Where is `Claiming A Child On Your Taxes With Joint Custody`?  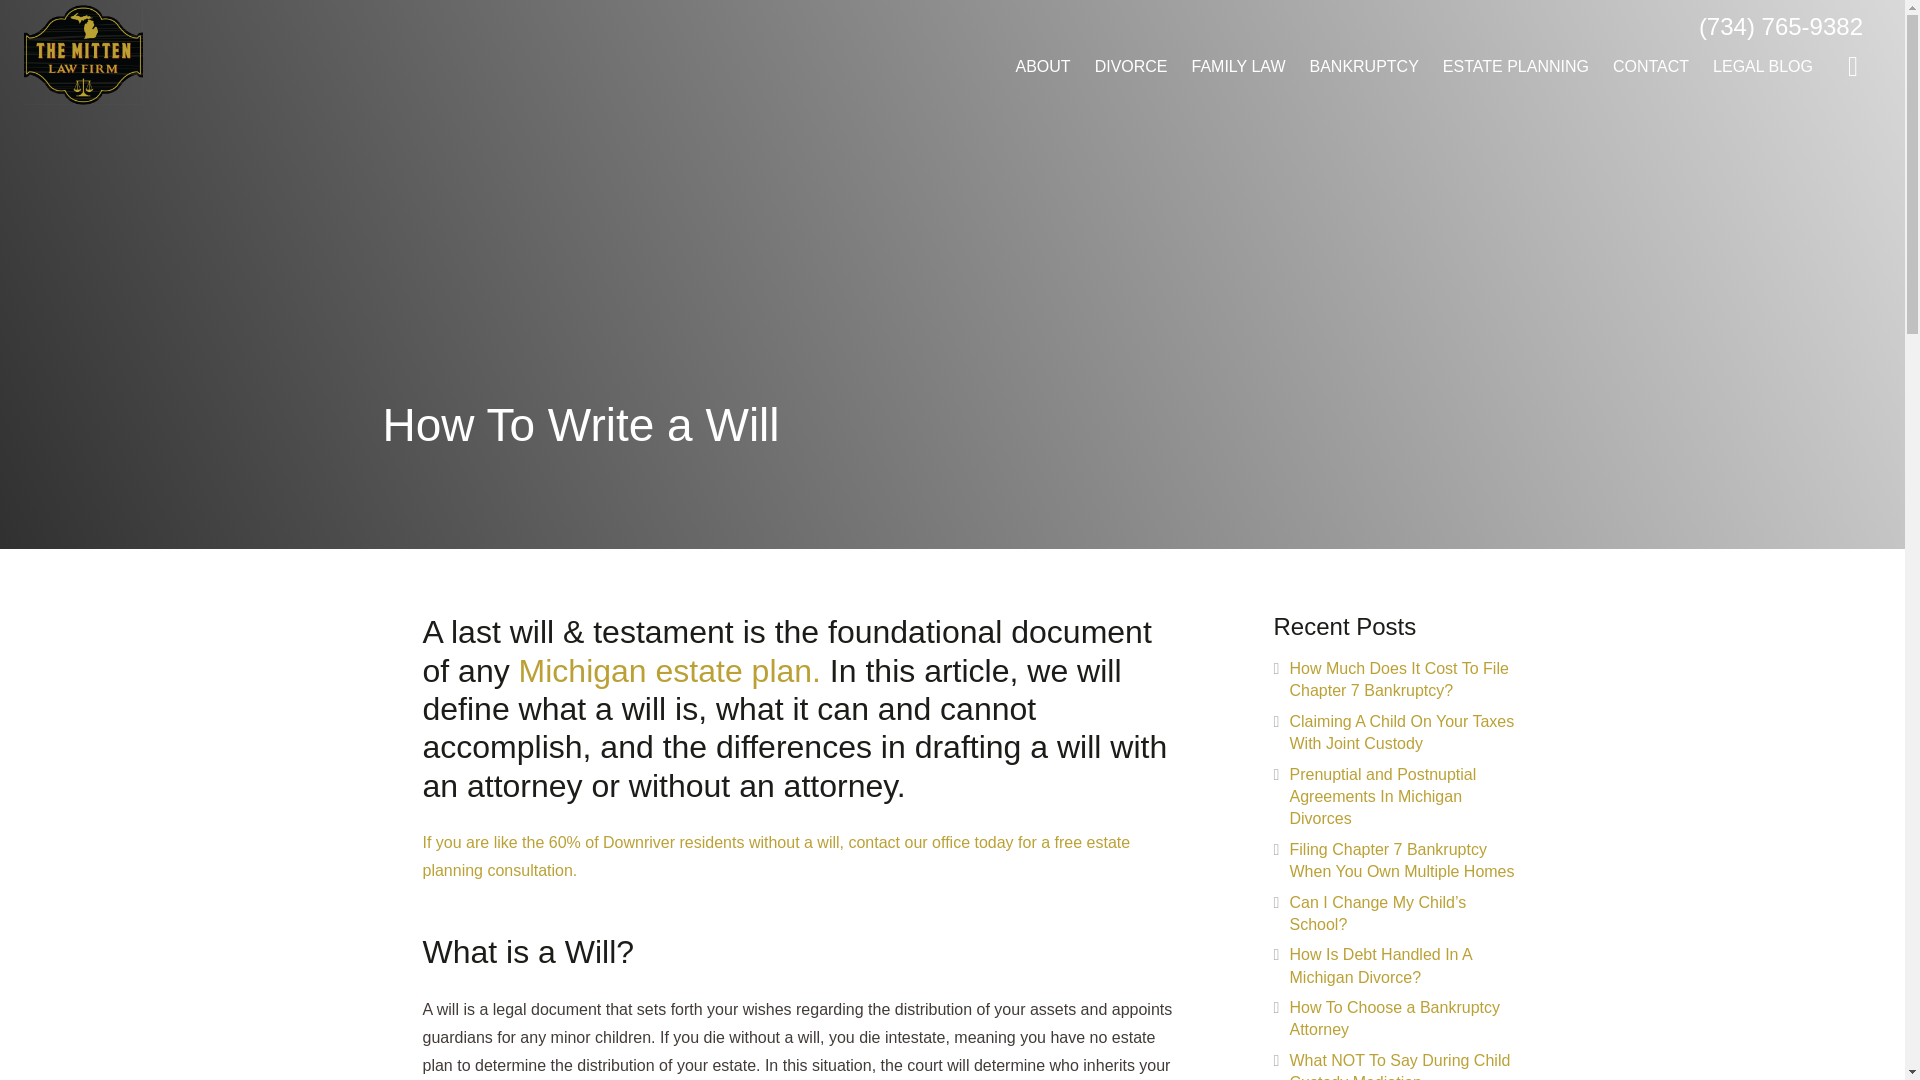
Claiming A Child On Your Taxes With Joint Custody is located at coordinates (1402, 732).